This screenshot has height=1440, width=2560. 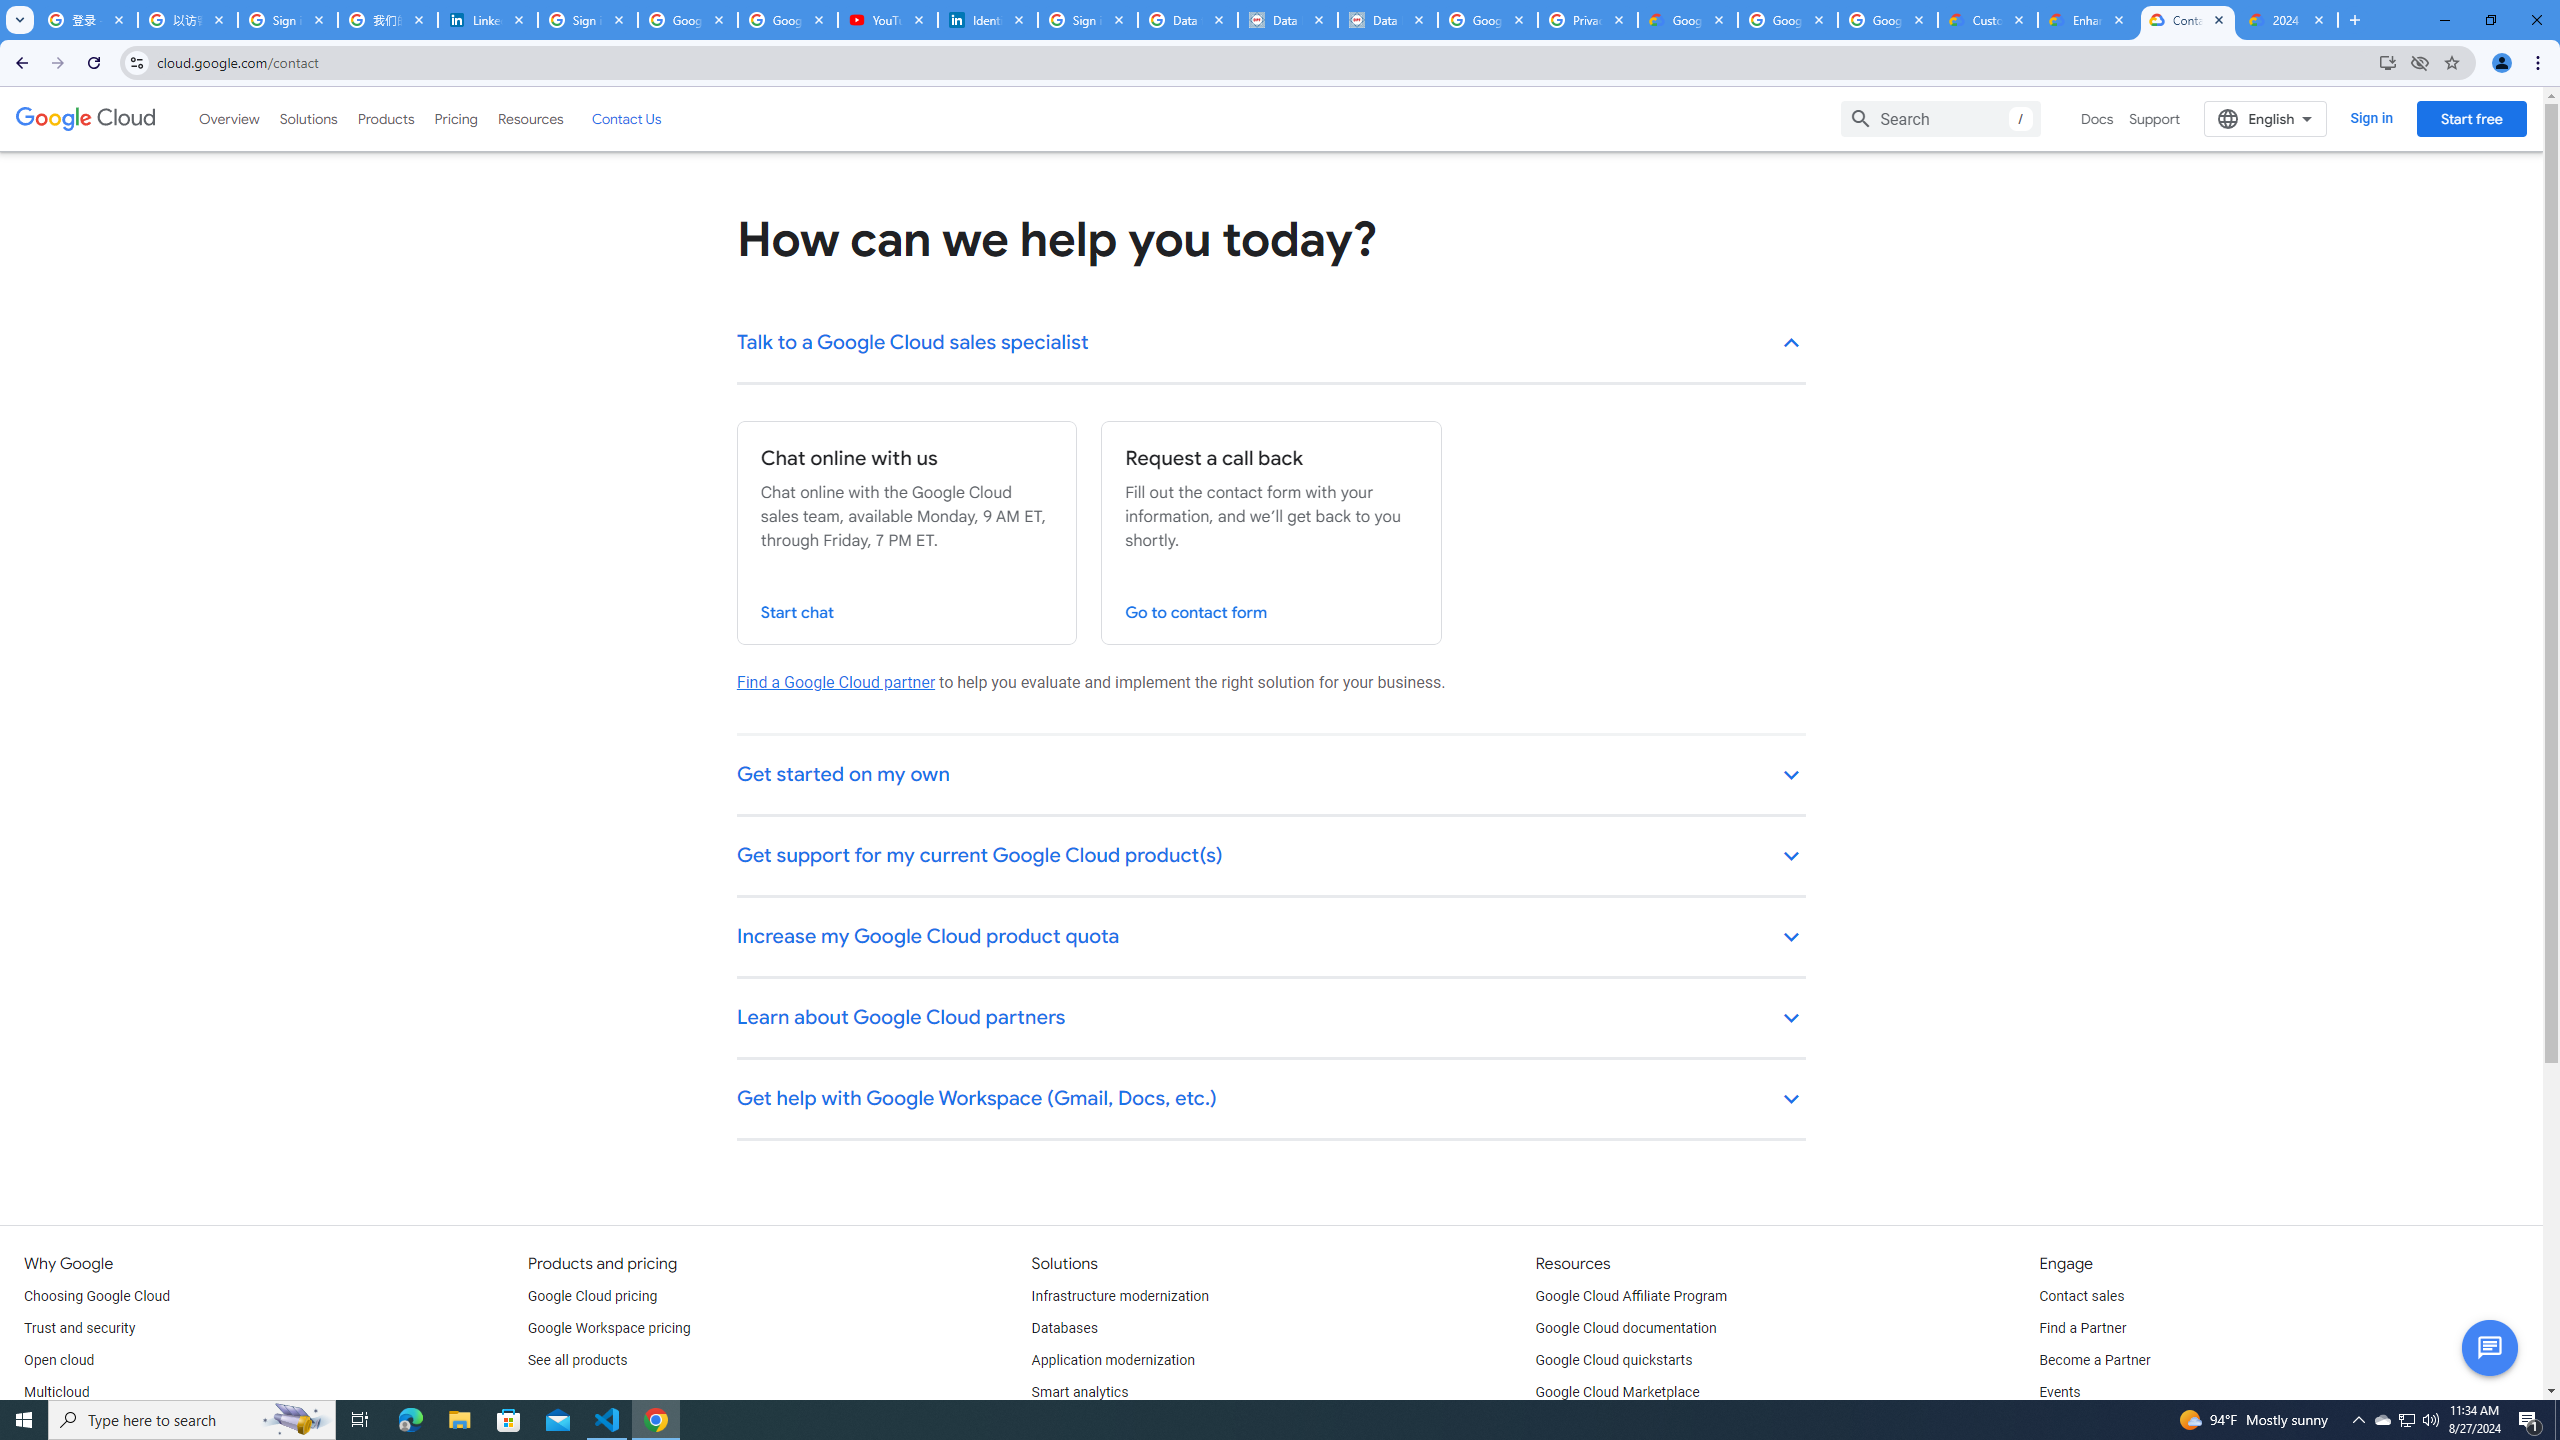 I want to click on Start free, so click(x=2471, y=118).